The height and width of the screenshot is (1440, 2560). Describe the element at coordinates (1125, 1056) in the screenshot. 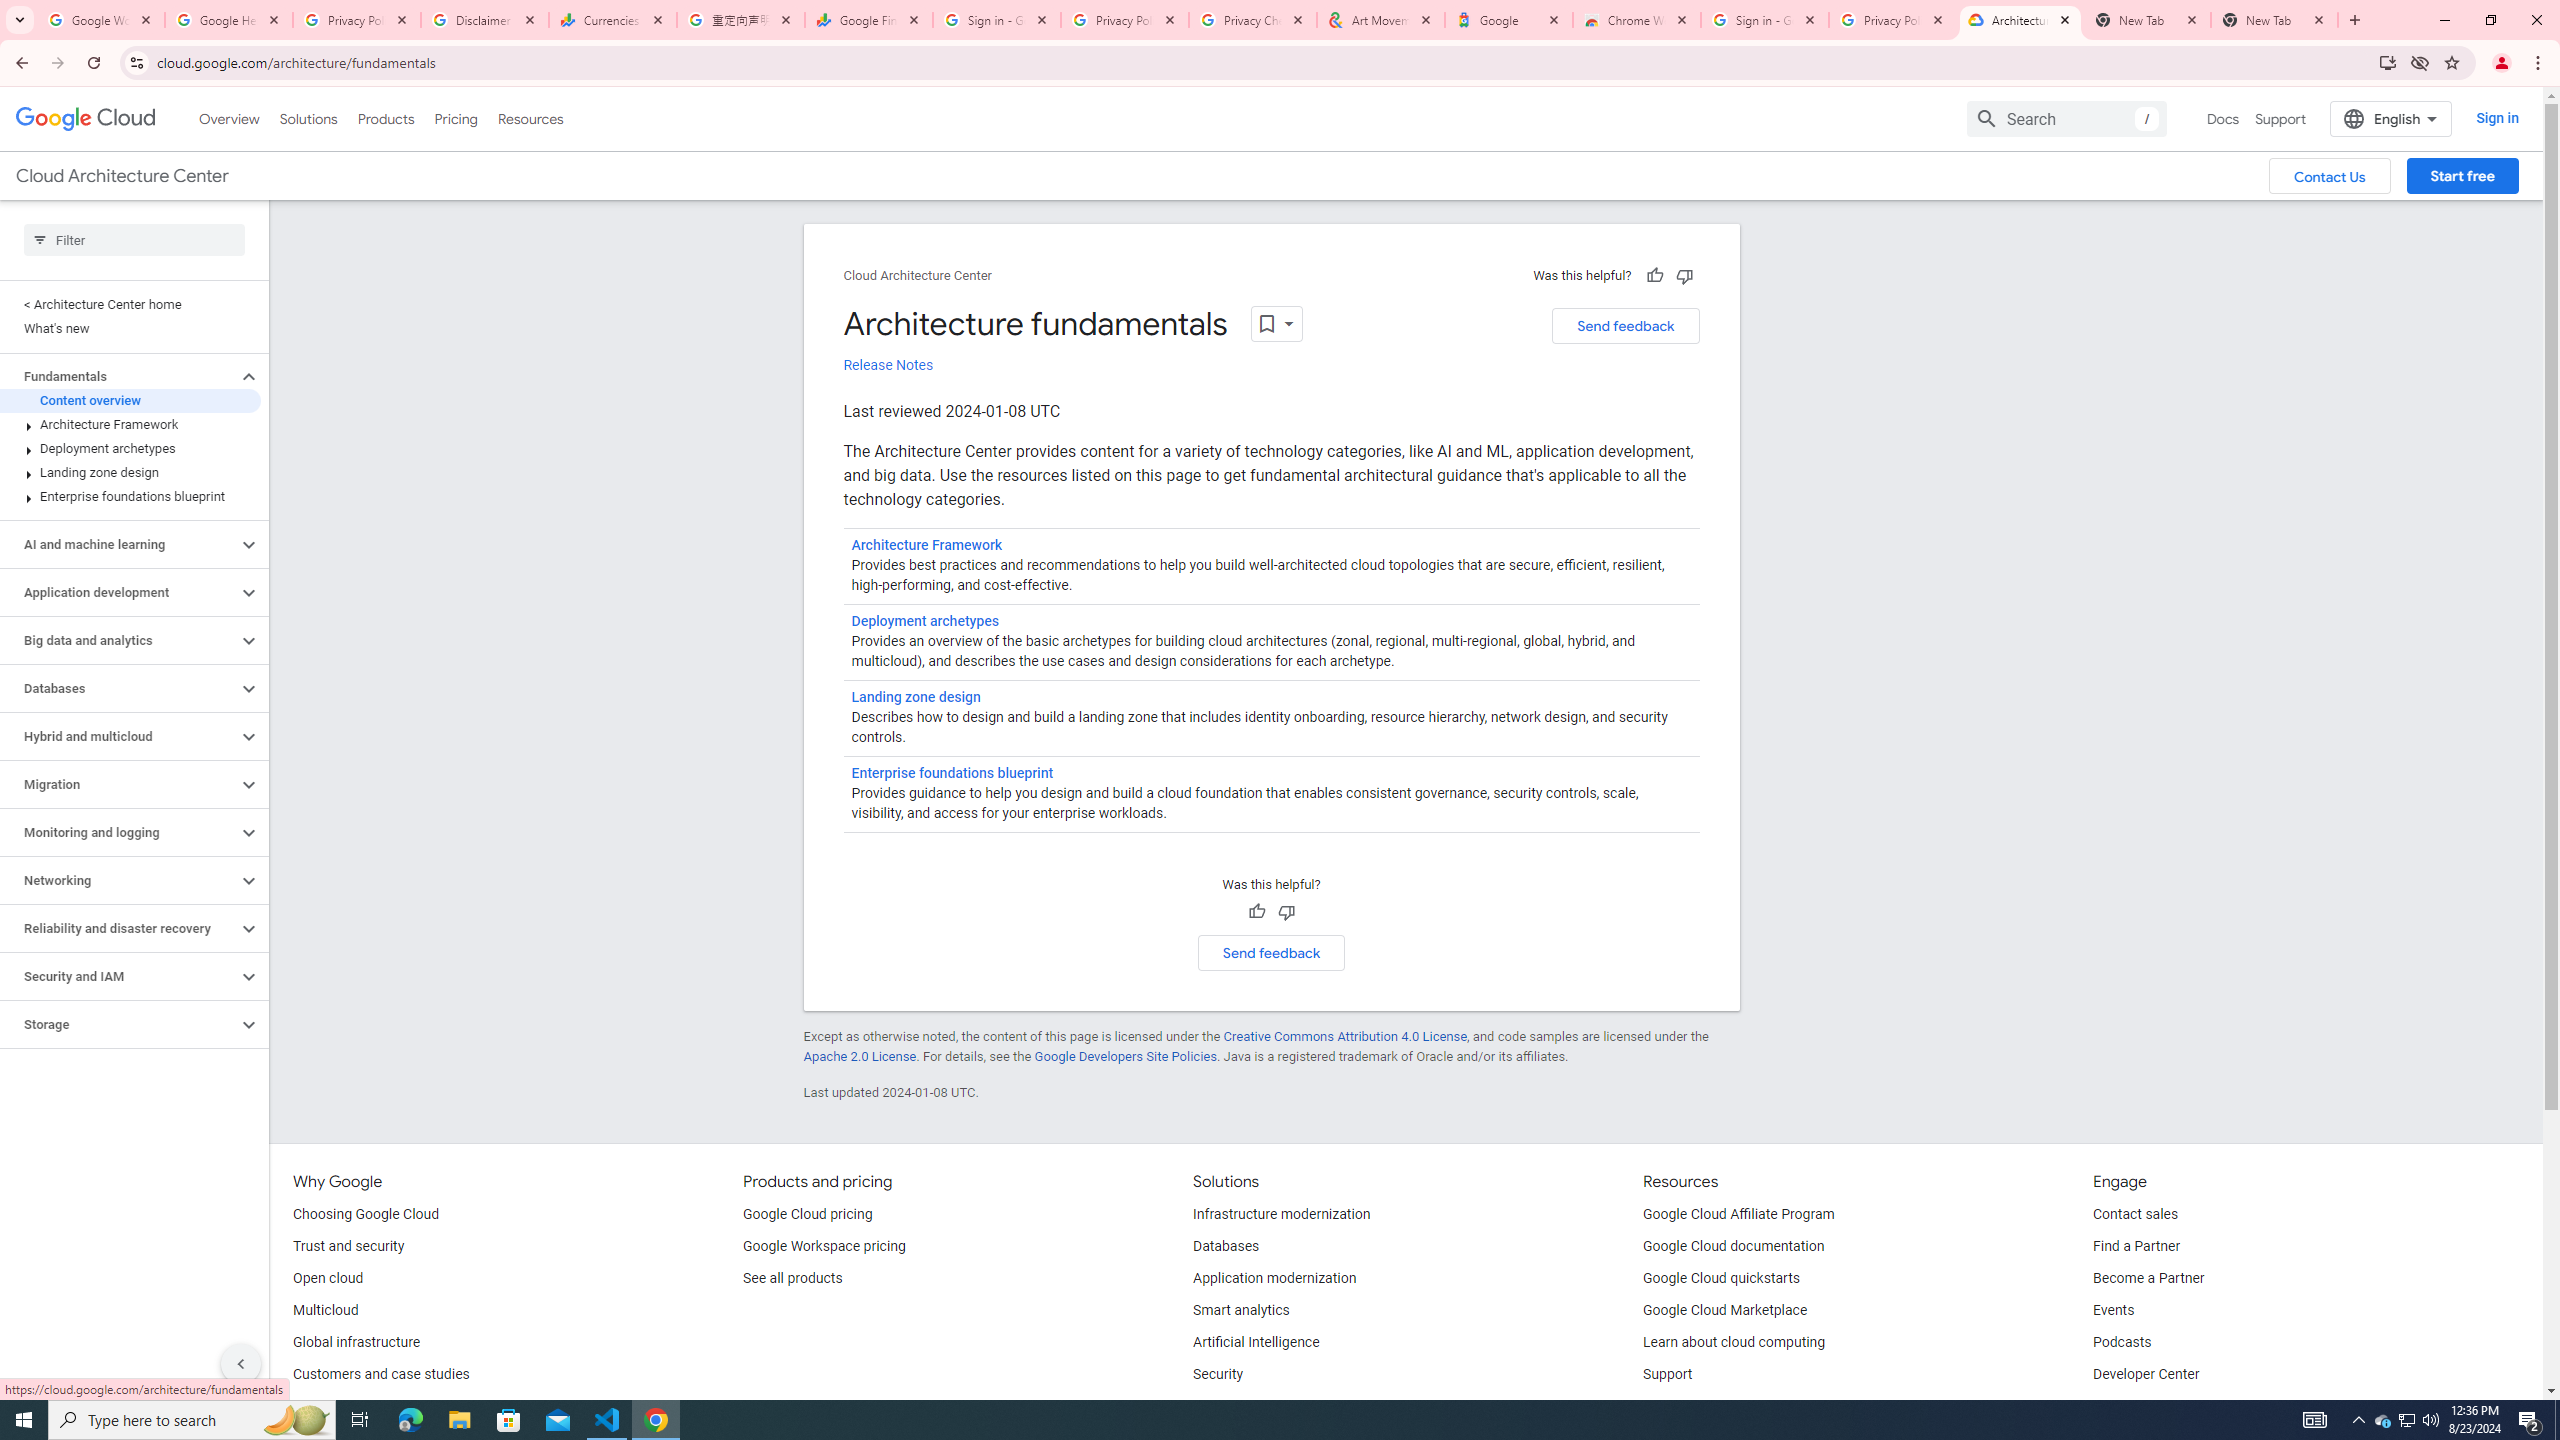

I see `Google Developers Site Policies` at that location.